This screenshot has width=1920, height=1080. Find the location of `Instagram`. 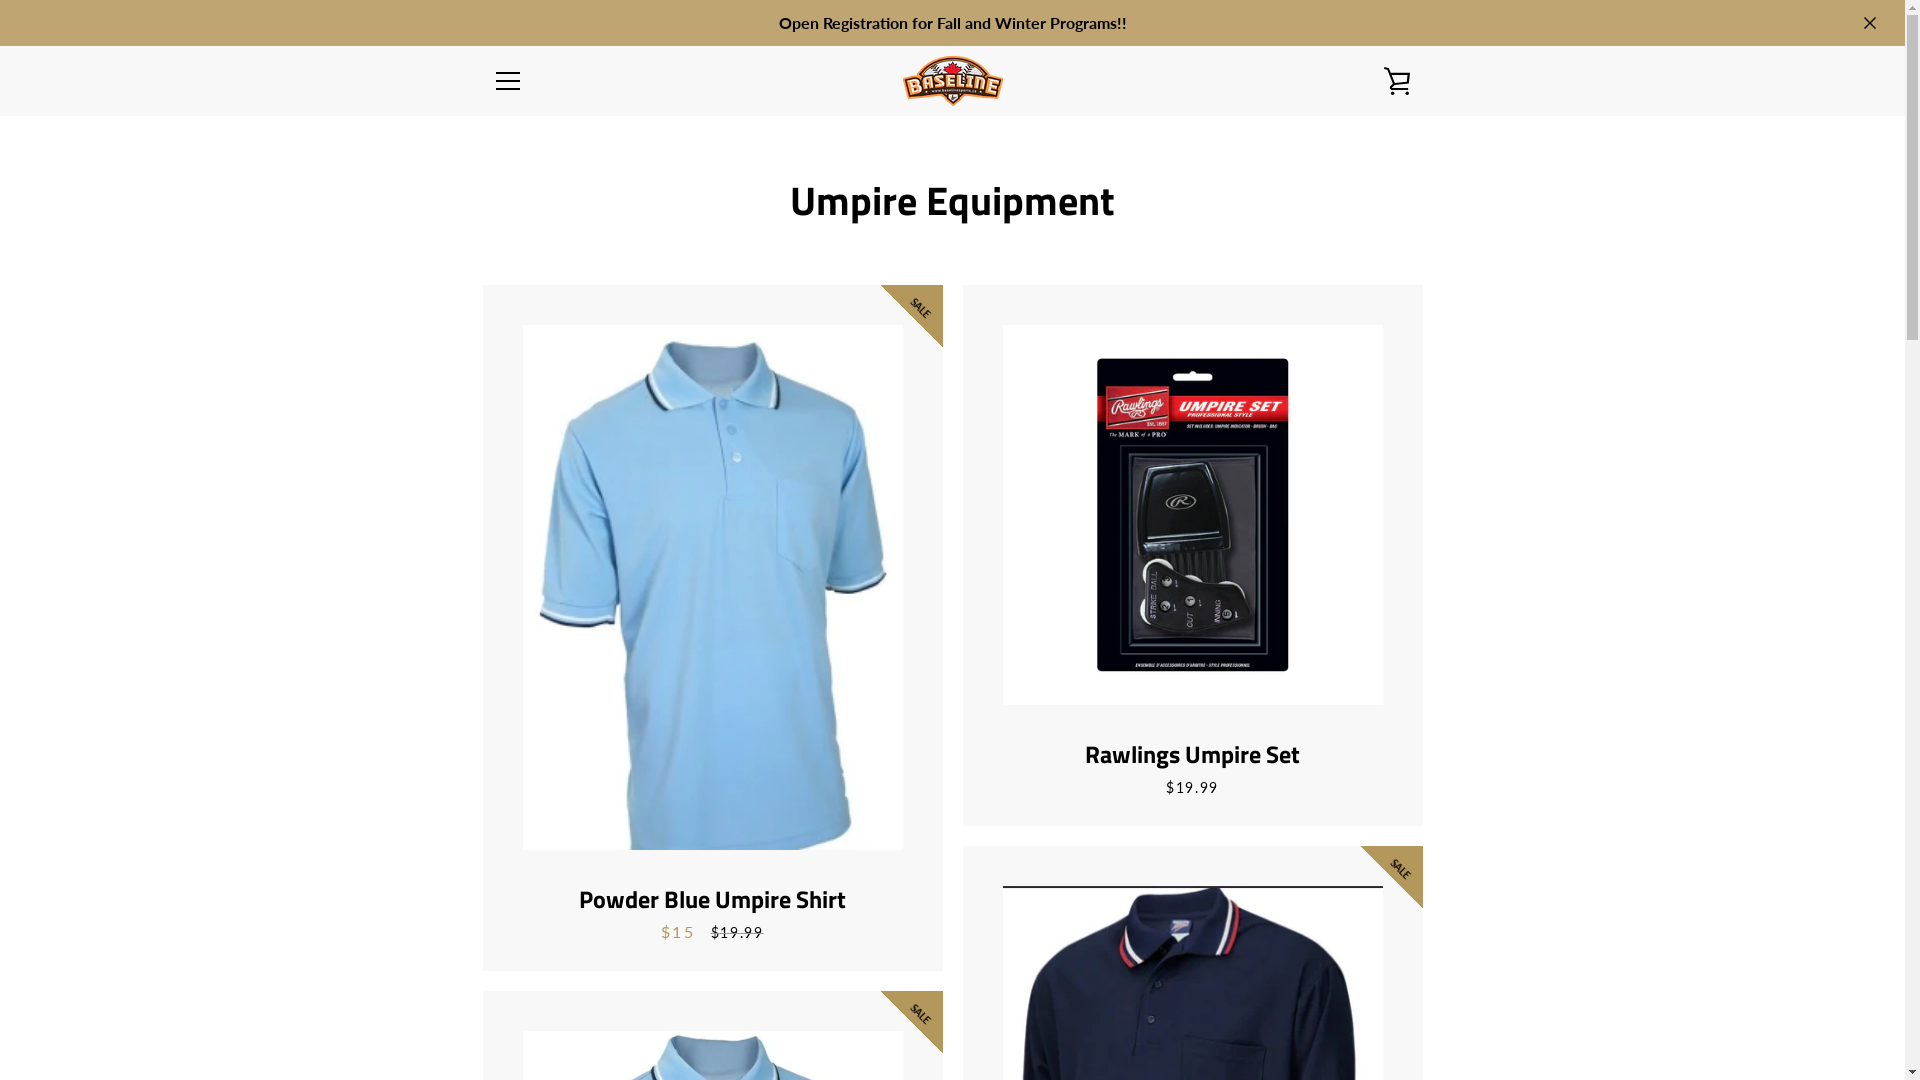

Instagram is located at coordinates (560, 1010).